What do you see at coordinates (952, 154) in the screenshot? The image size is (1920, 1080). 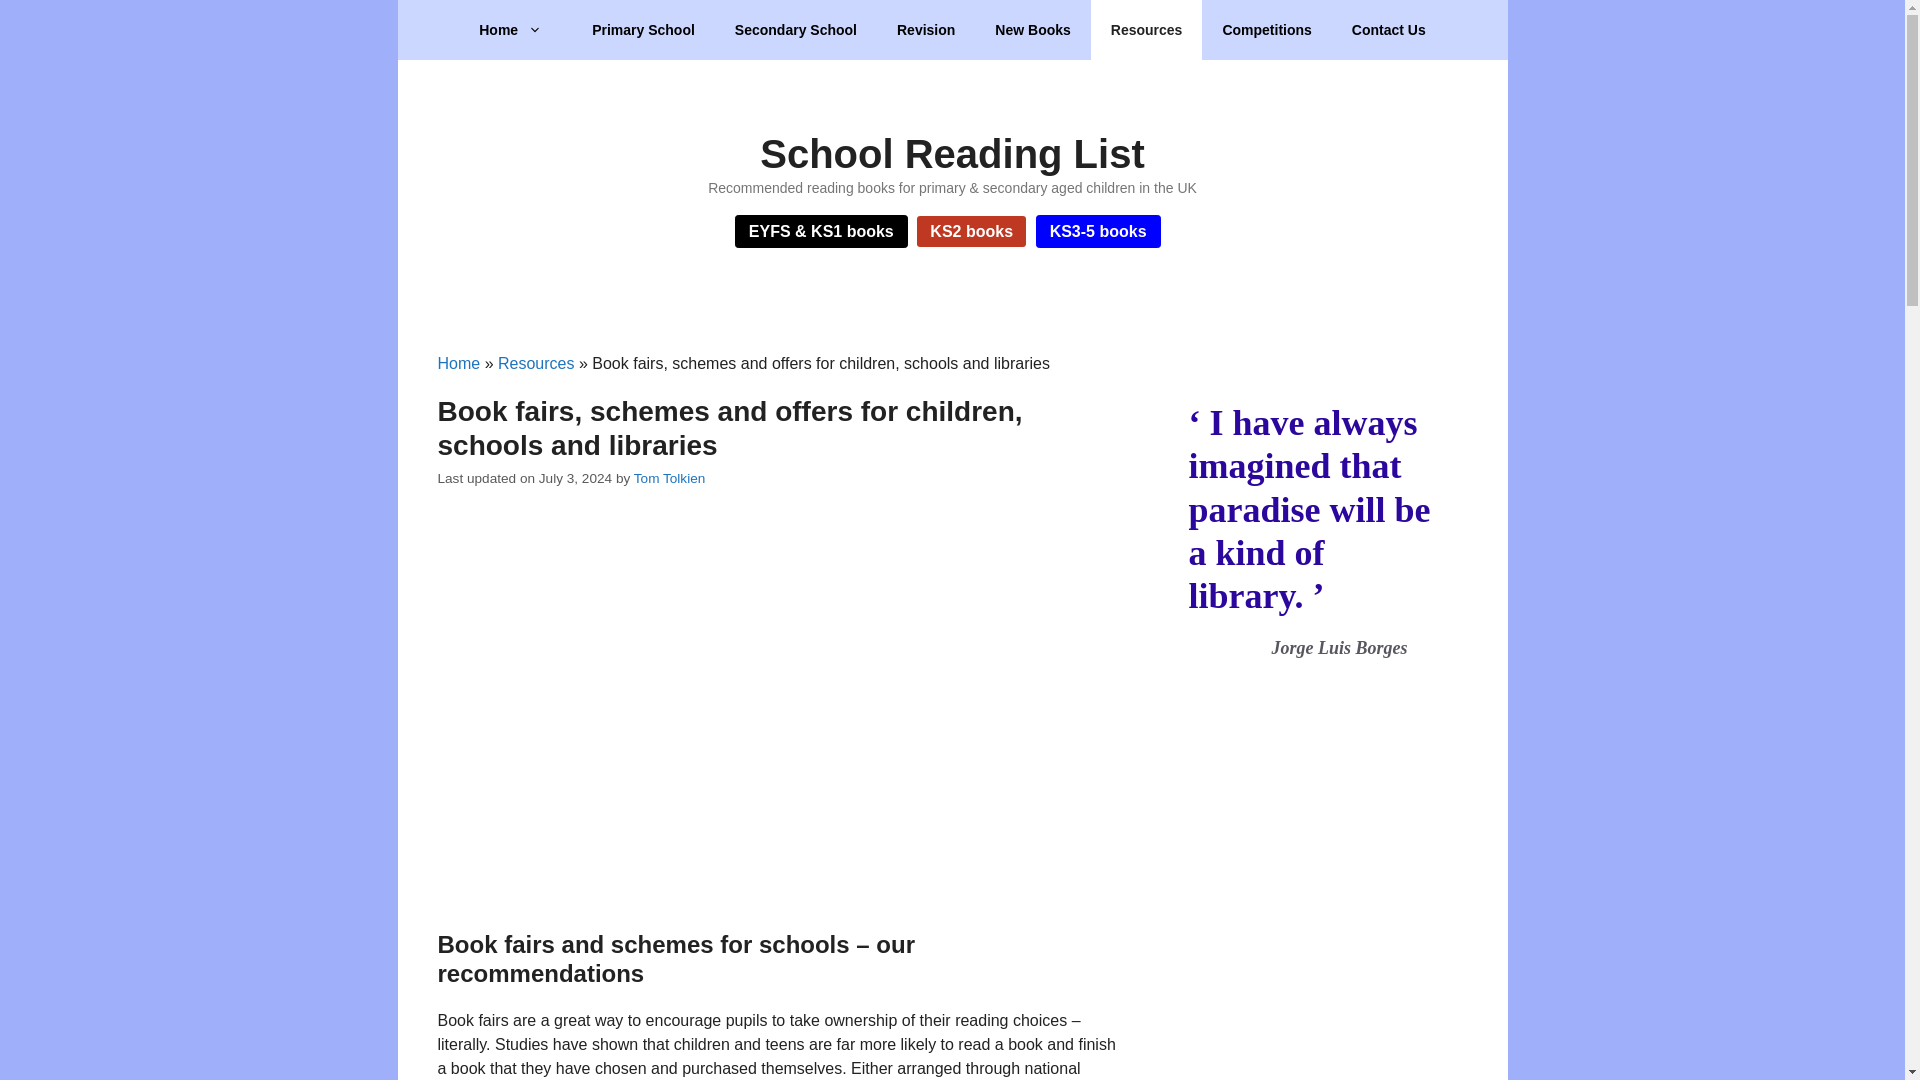 I see `School Reading List` at bounding box center [952, 154].